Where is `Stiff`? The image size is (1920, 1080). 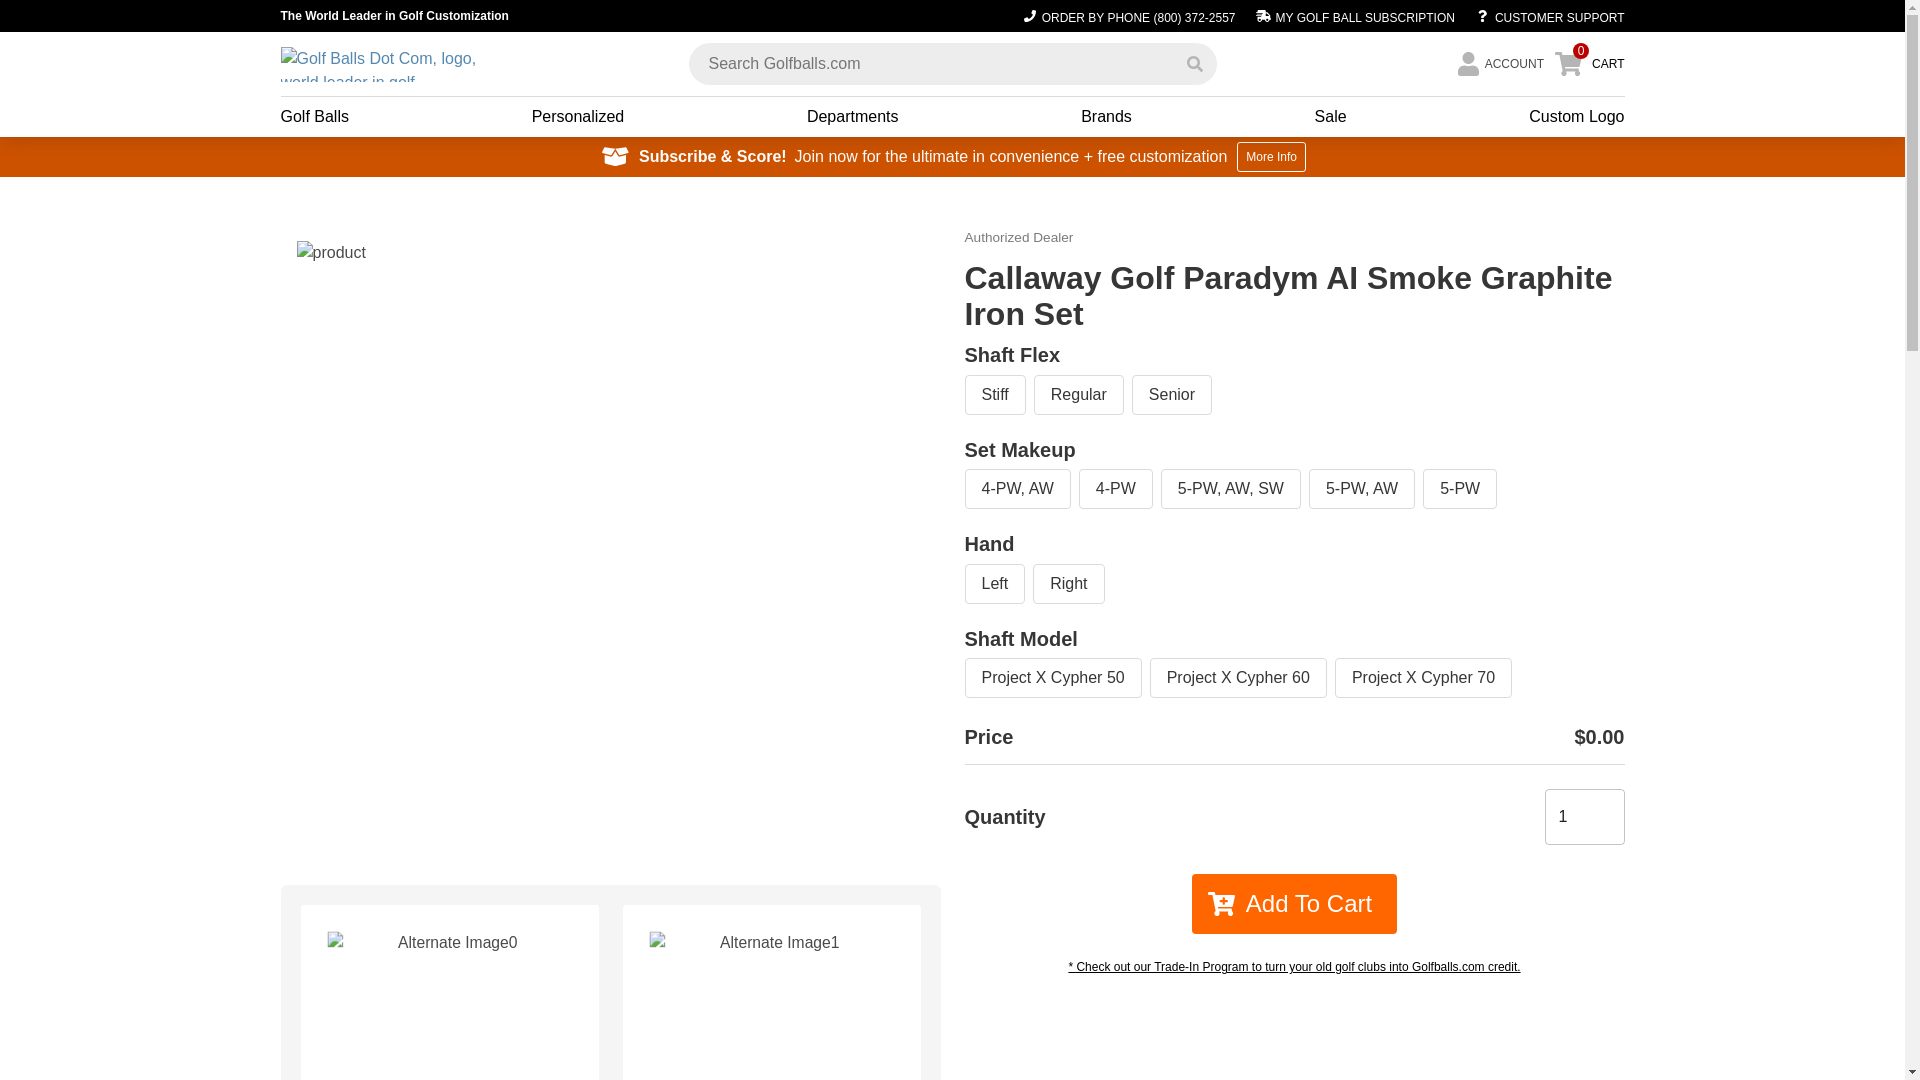
Stiff is located at coordinates (994, 394).